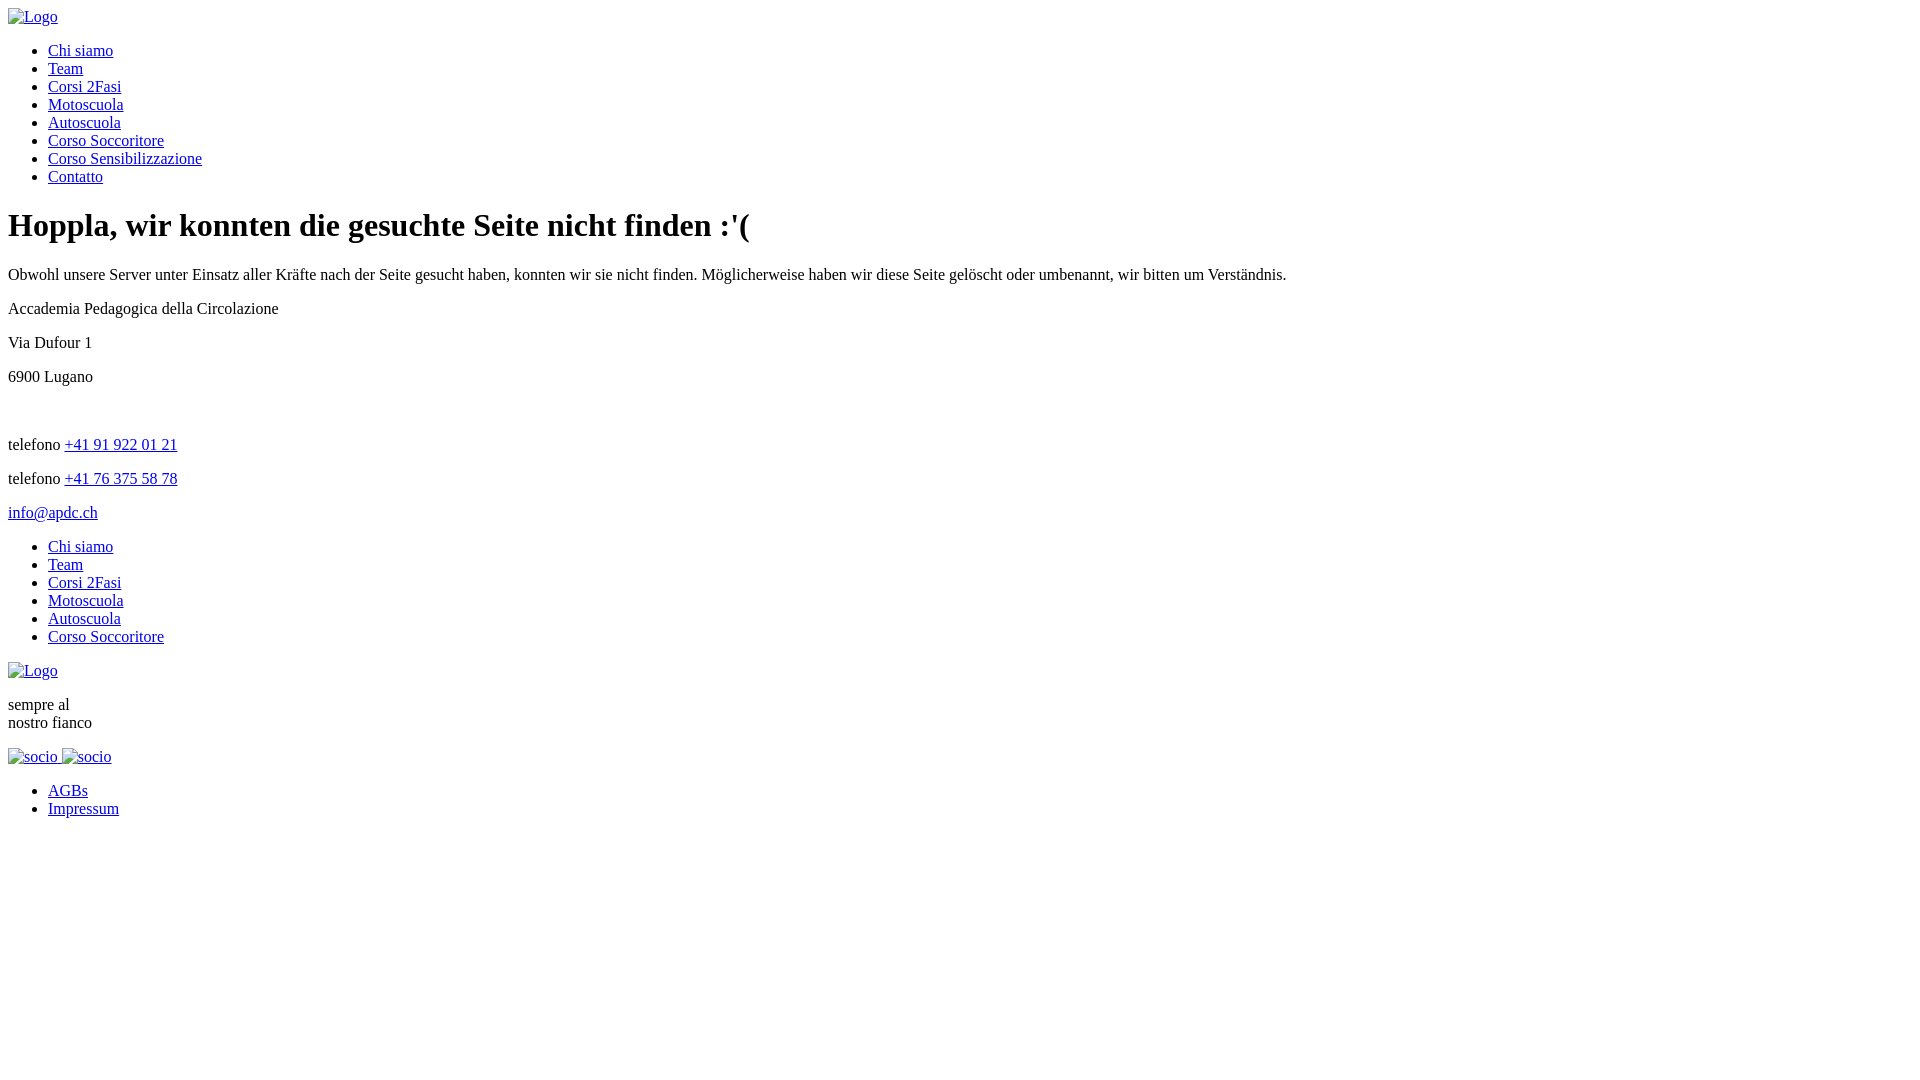 This screenshot has height=1080, width=1920. I want to click on Autoscuola, so click(84, 122).